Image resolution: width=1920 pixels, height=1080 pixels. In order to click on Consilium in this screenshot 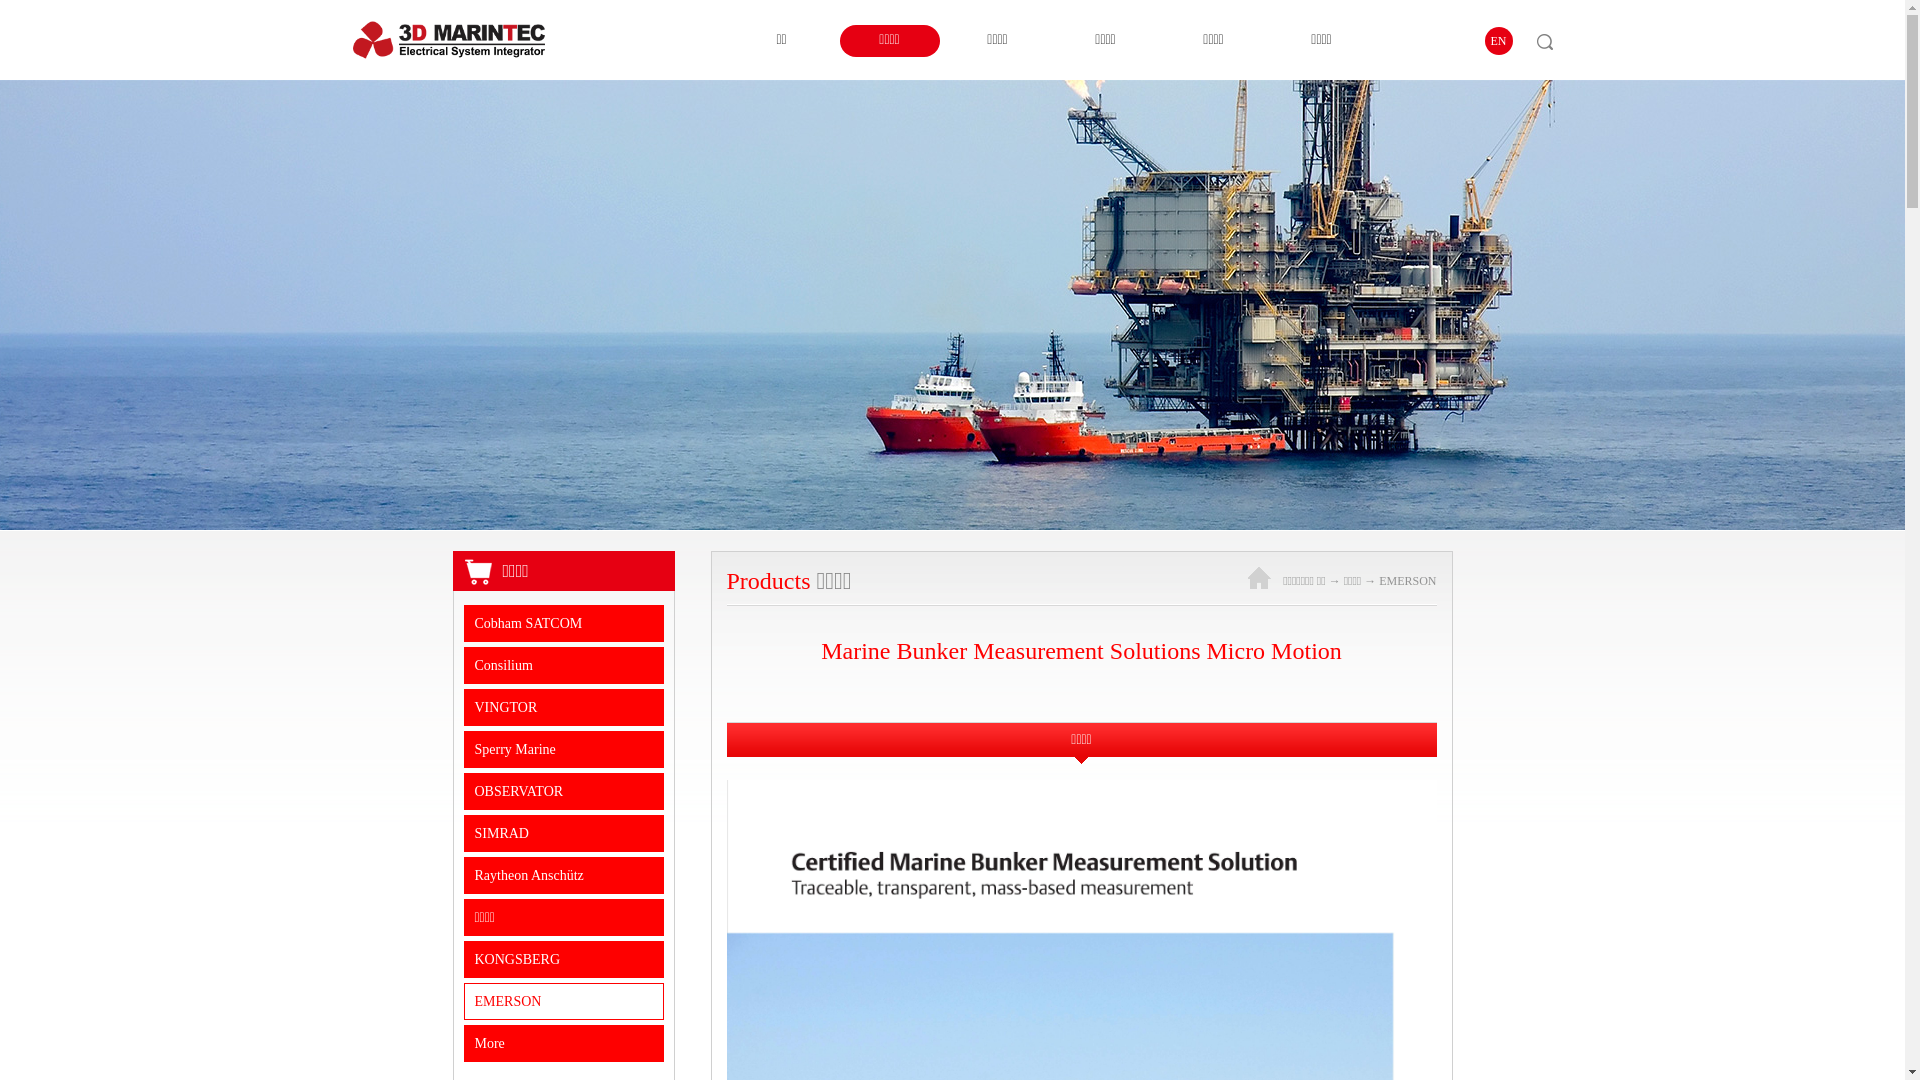, I will do `click(564, 666)`.